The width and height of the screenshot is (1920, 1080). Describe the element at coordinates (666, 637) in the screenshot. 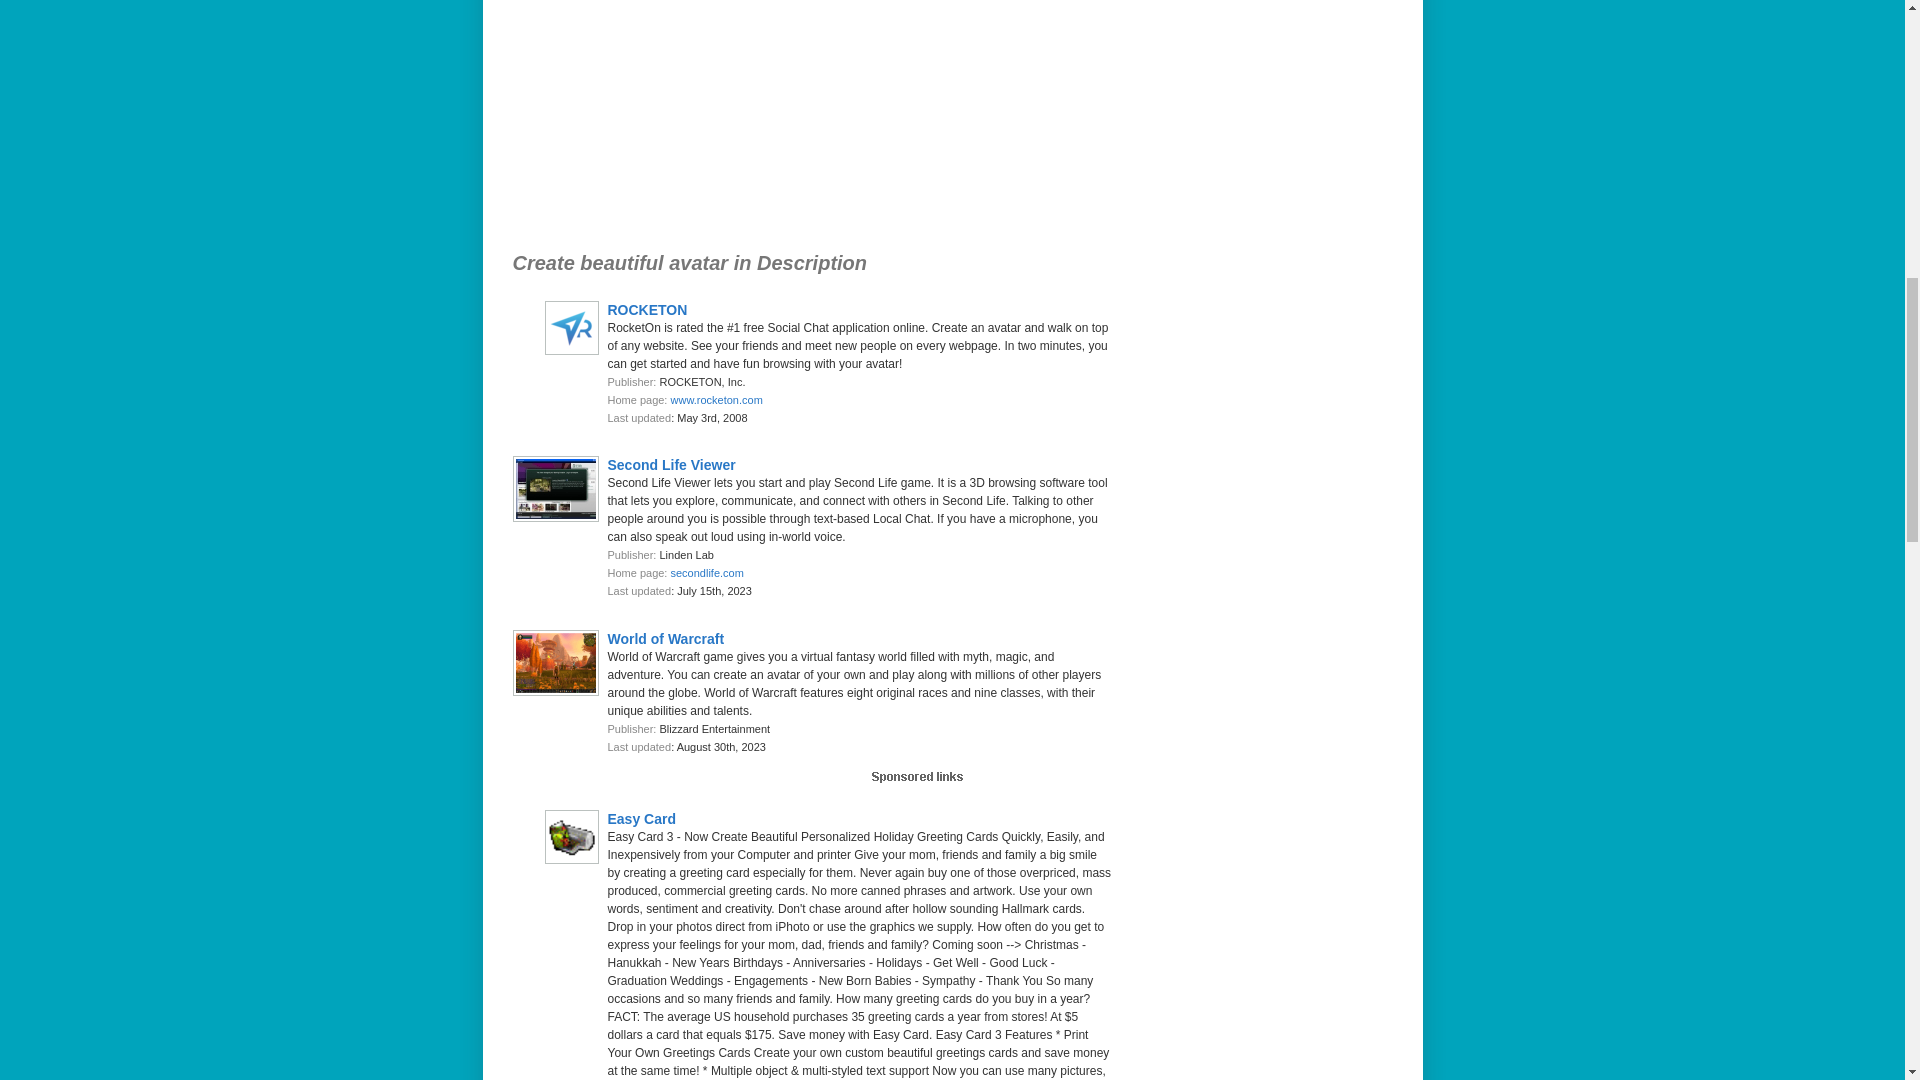

I see `World of Warcraft` at that location.